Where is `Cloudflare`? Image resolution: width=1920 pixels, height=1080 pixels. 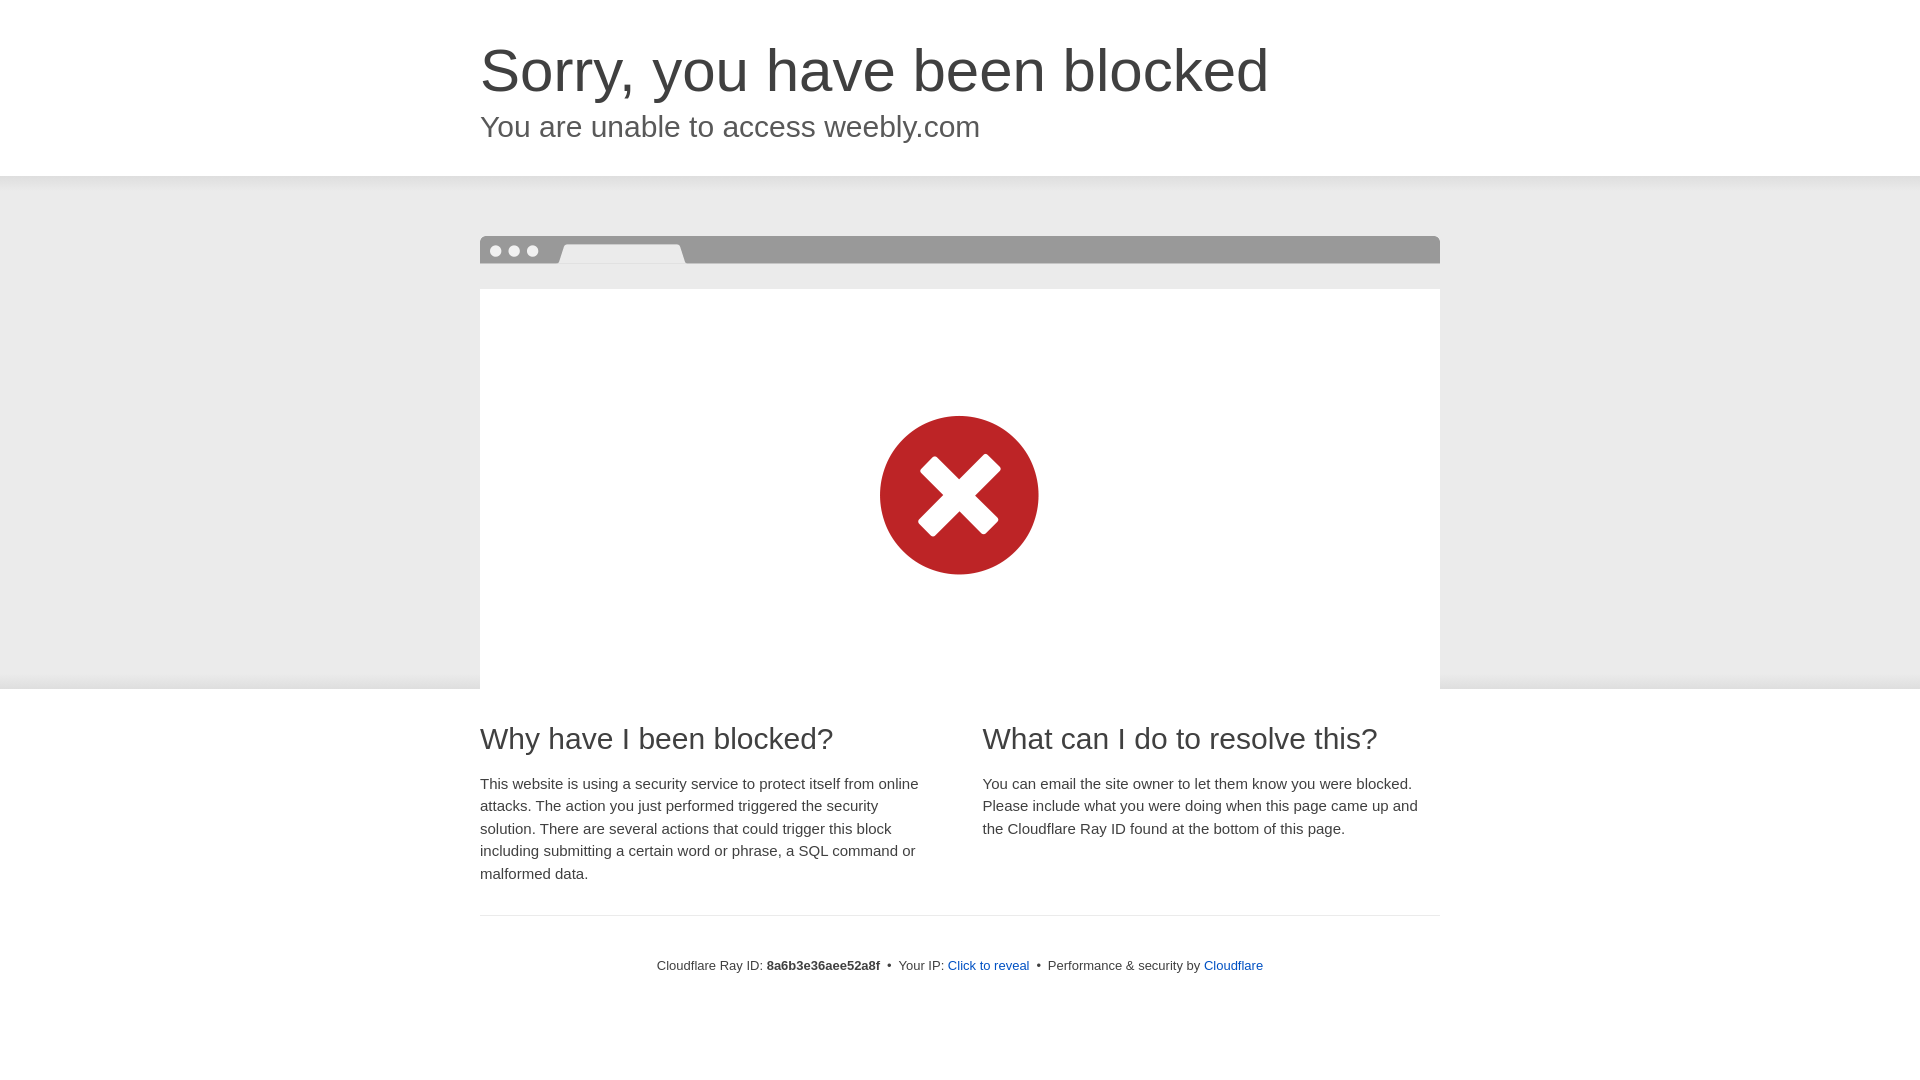 Cloudflare is located at coordinates (1233, 965).